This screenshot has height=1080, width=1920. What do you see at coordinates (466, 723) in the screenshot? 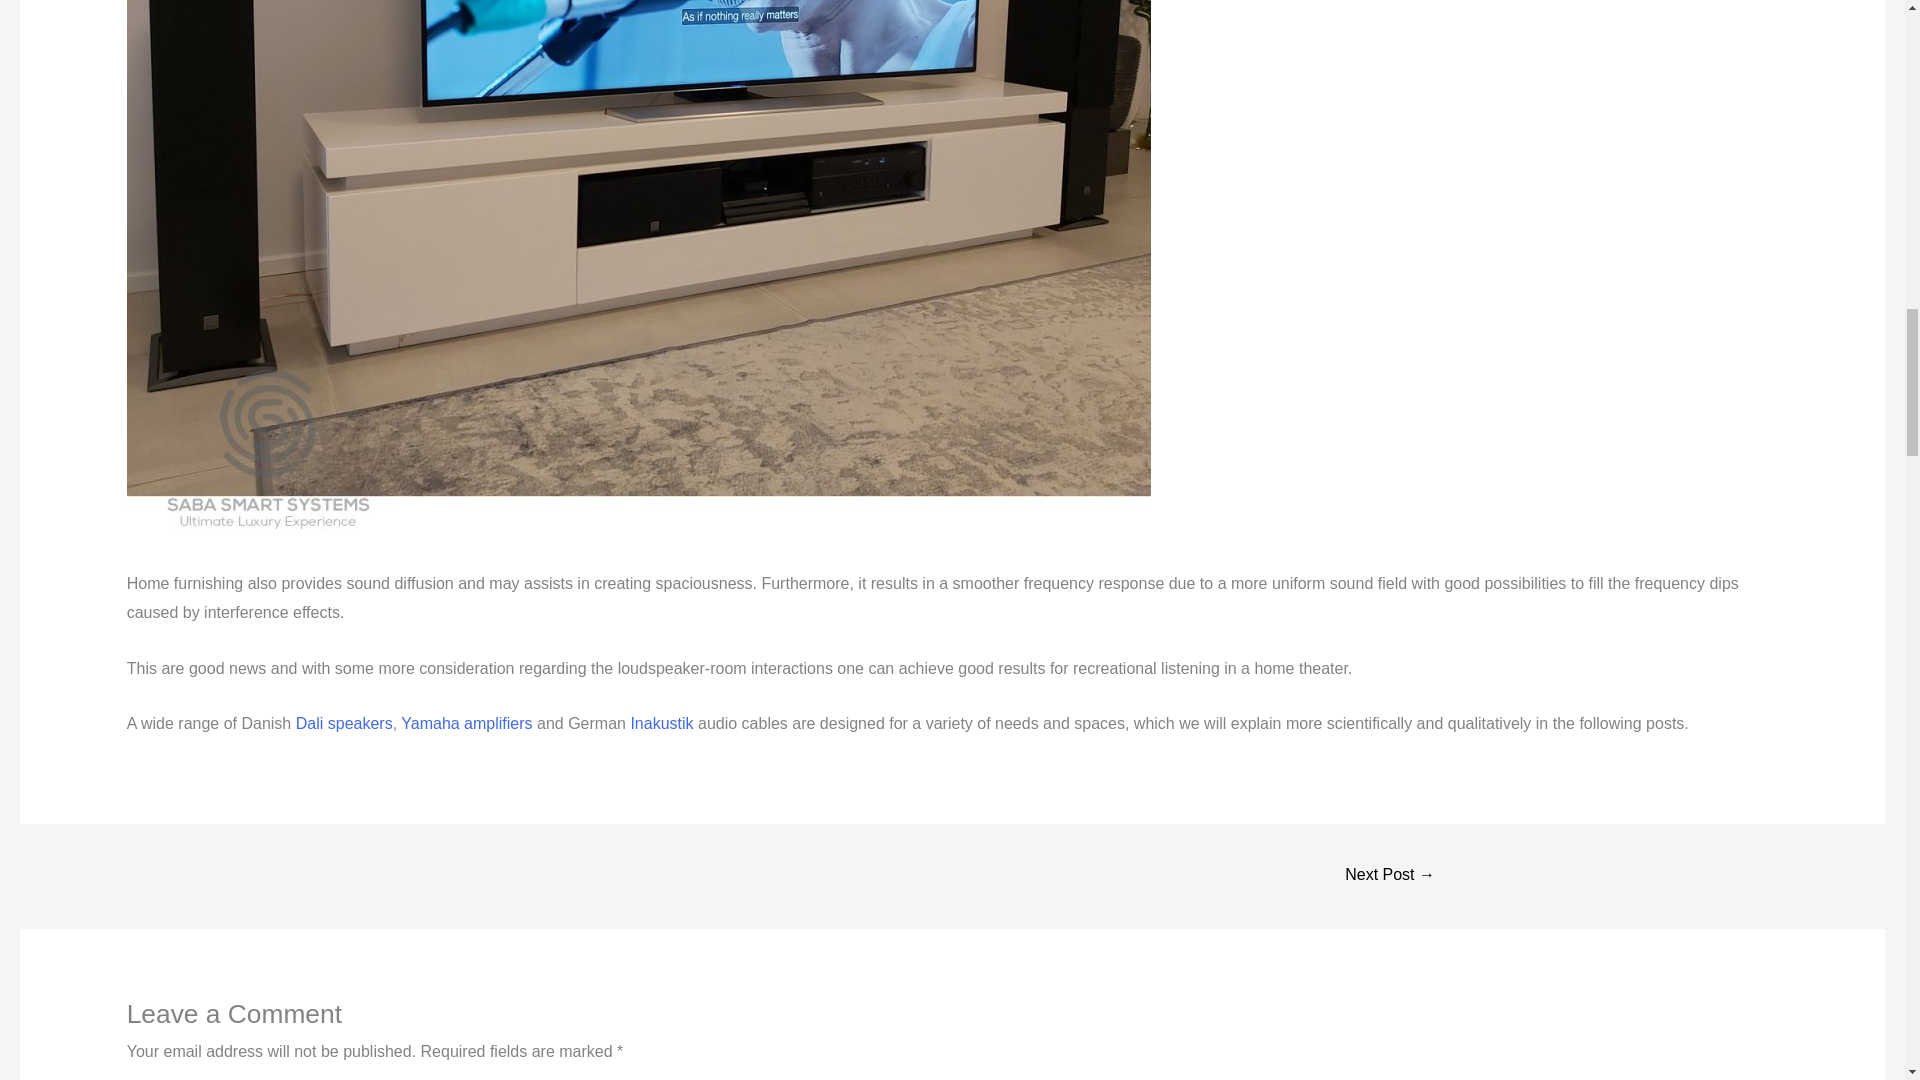
I see `Yamaha amplifiers` at bounding box center [466, 723].